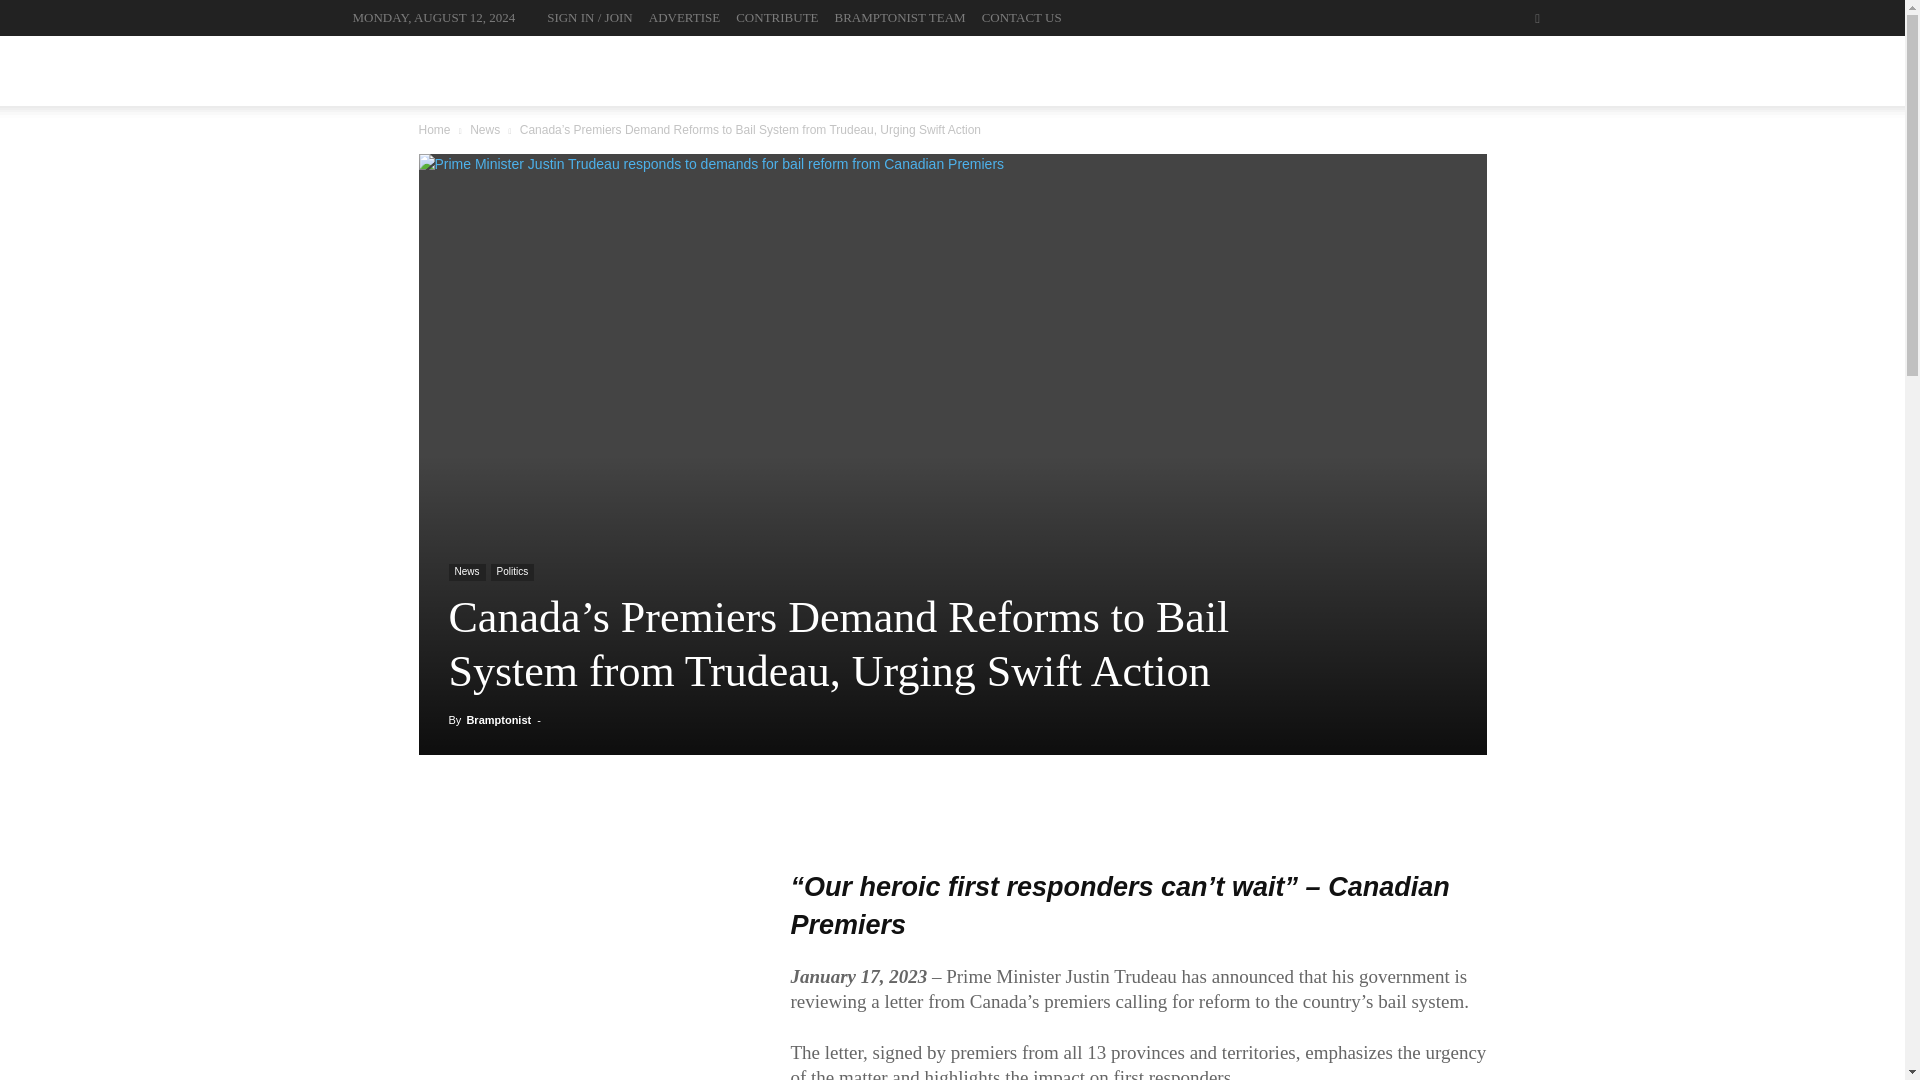  Describe the element at coordinates (776, 16) in the screenshot. I see `CONTRIBUTE` at that location.